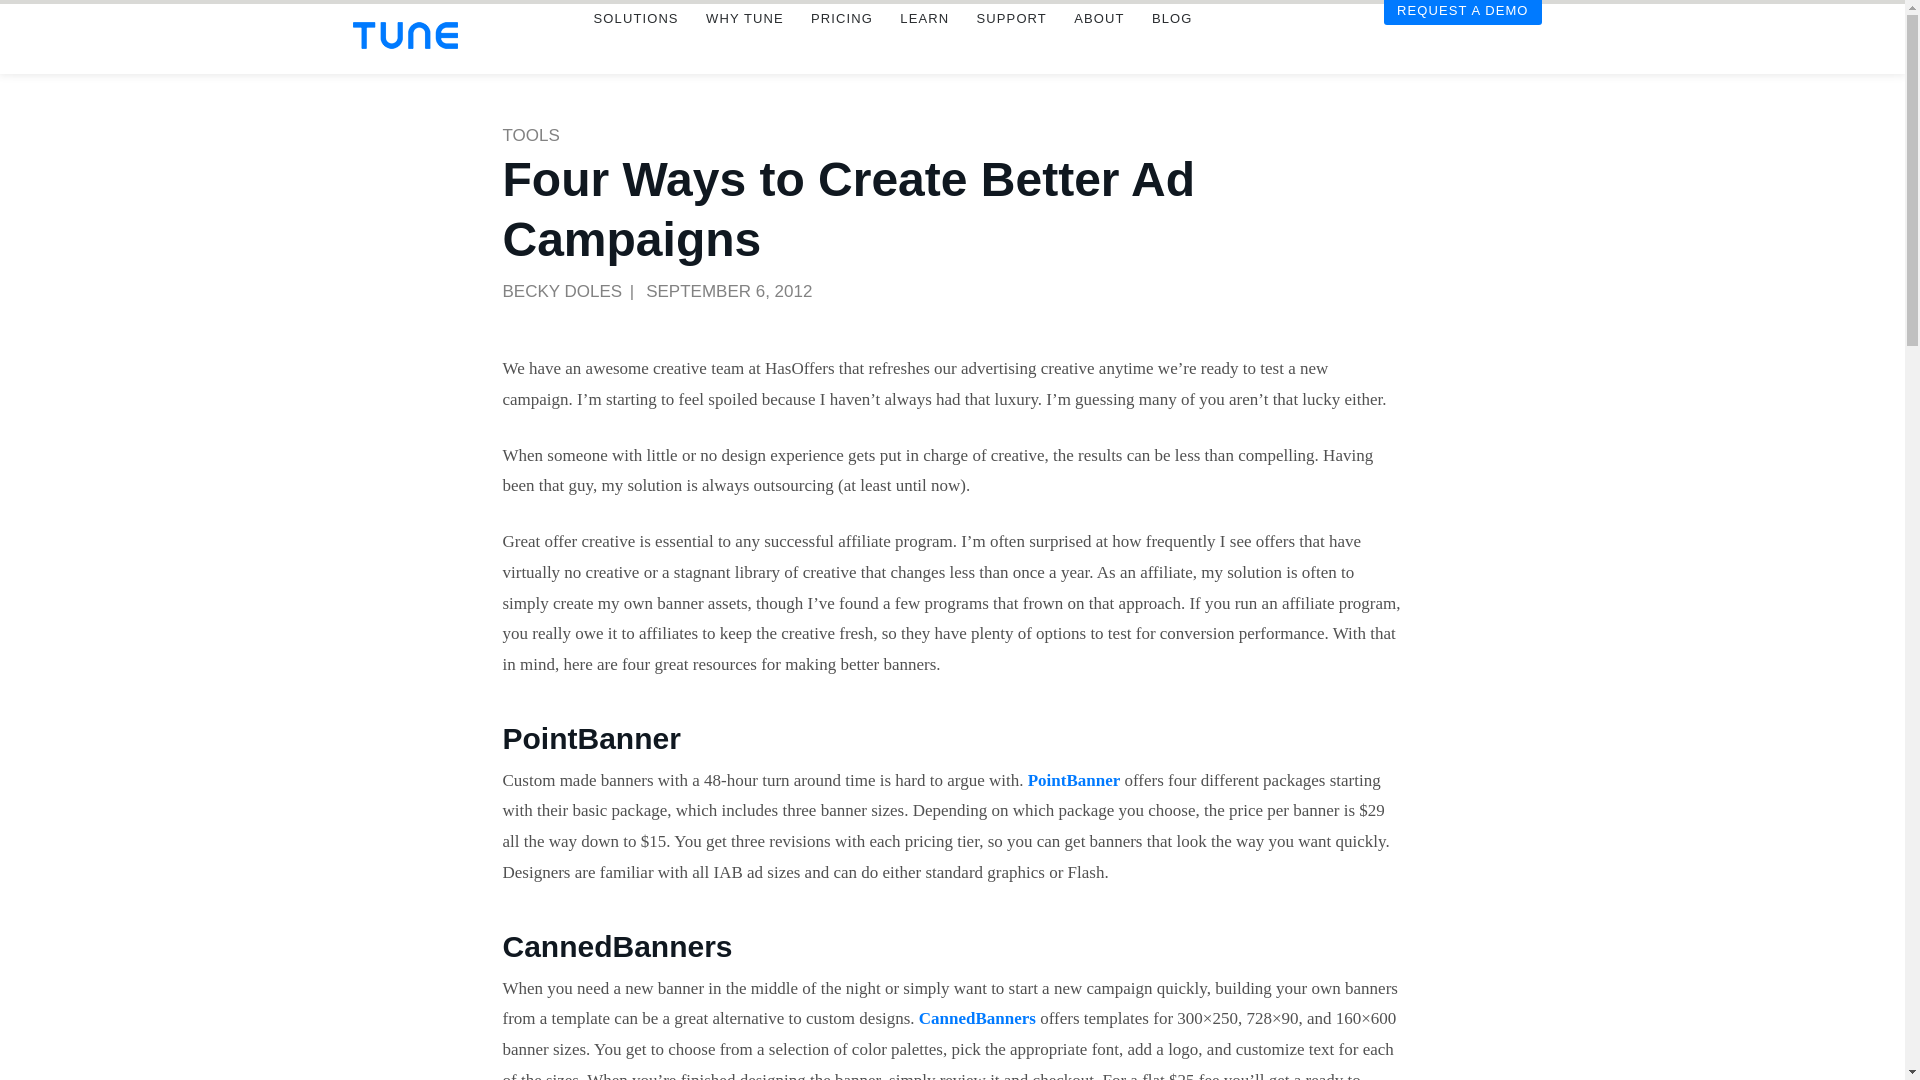 The height and width of the screenshot is (1080, 1920). I want to click on WHY TUNE, so click(744, 46).